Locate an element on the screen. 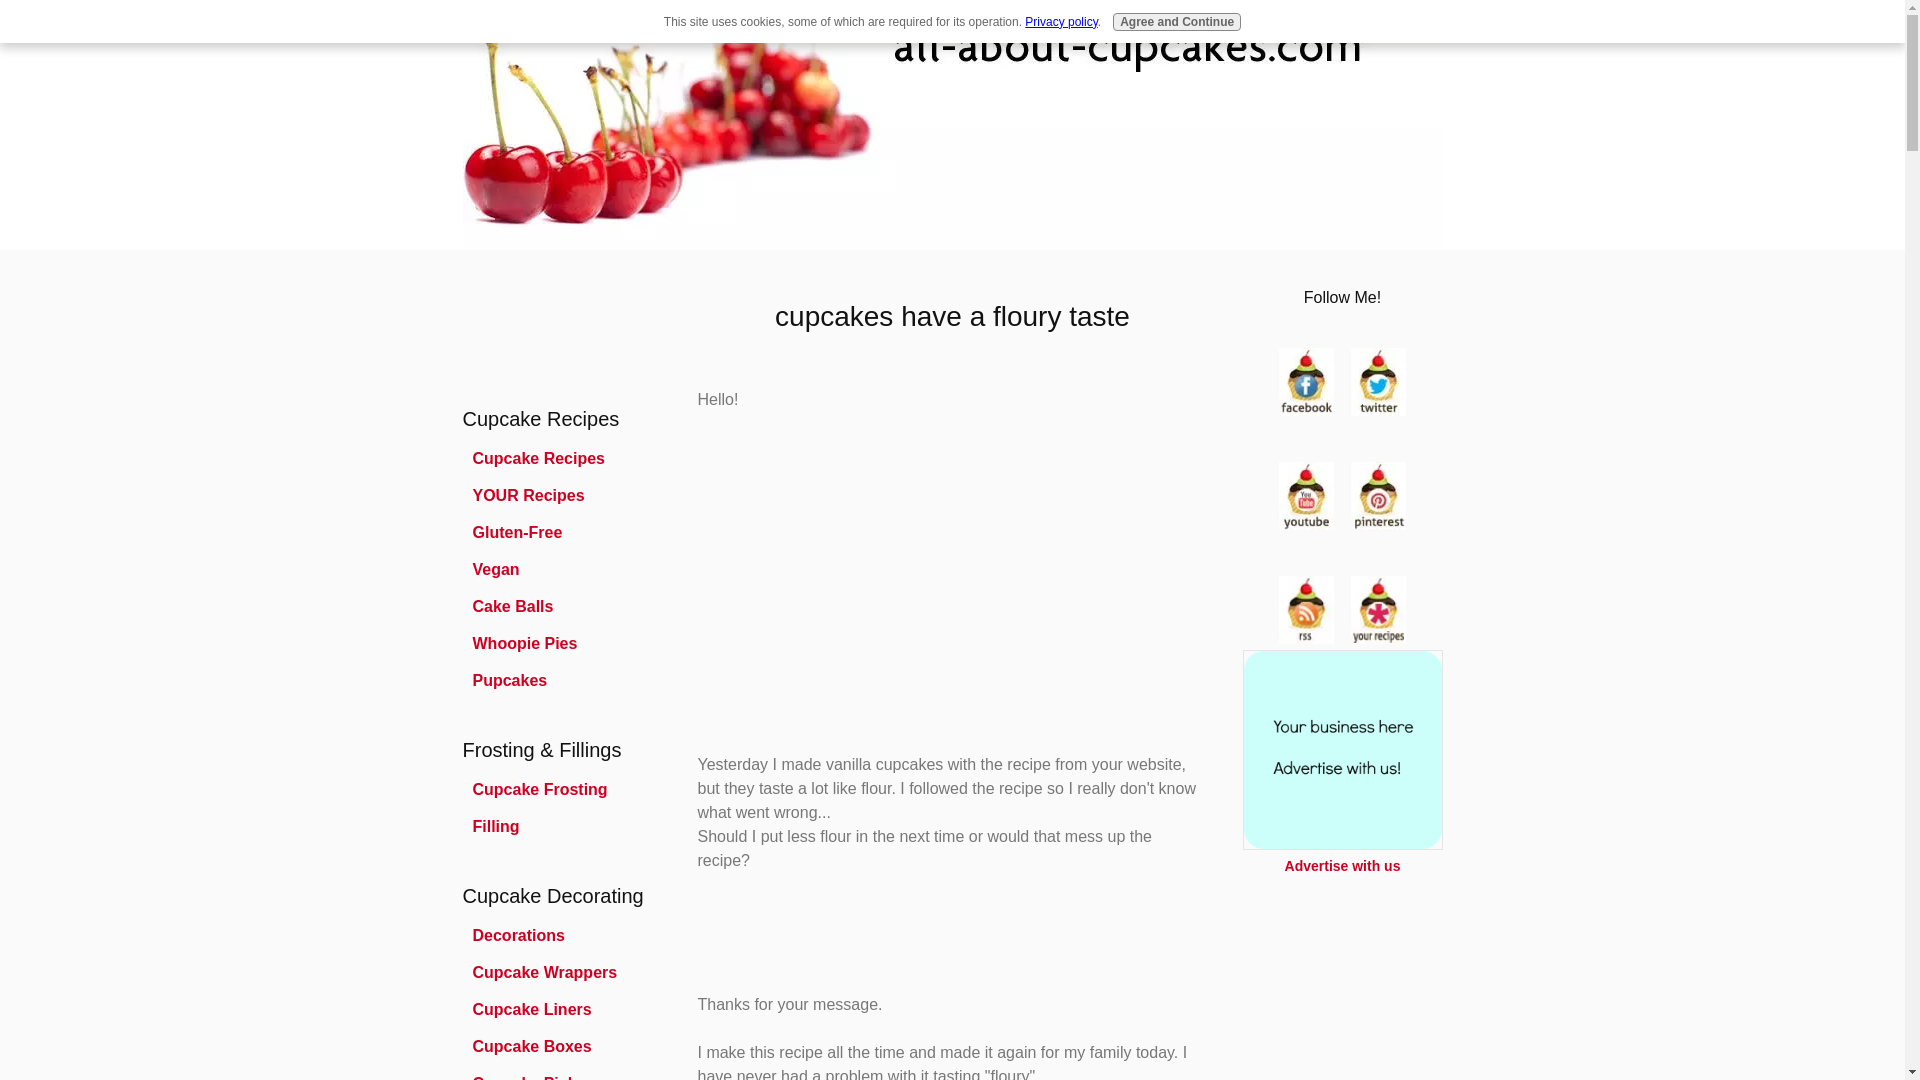 The image size is (1920, 1080). Cupcake Boxes is located at coordinates (562, 1046).